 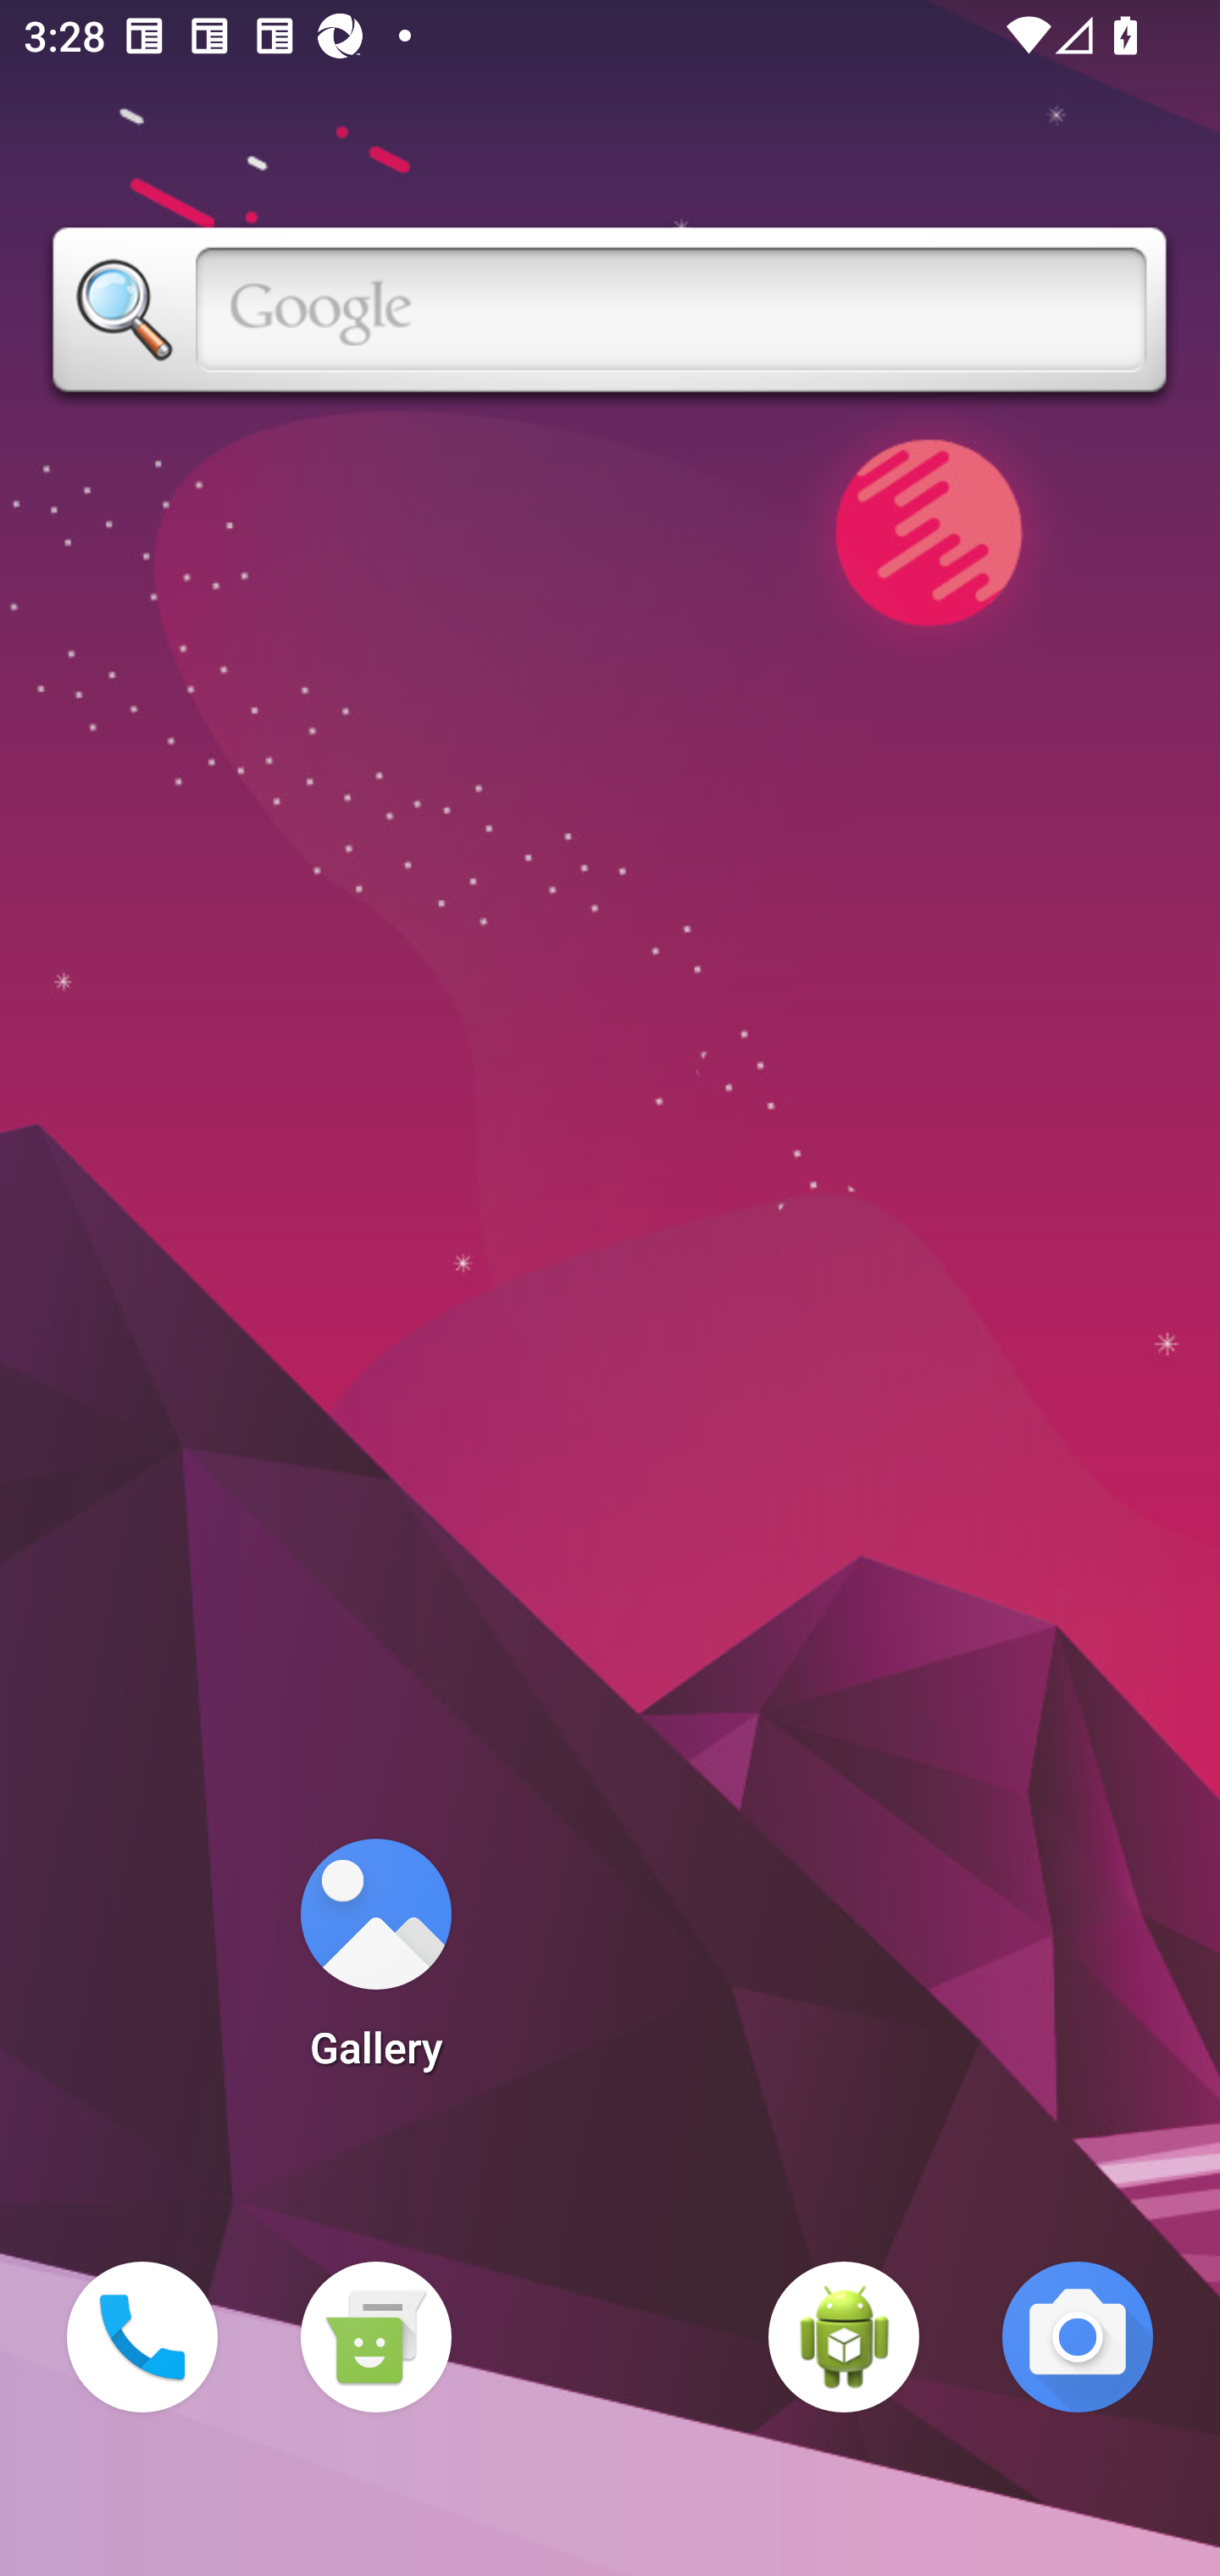 I want to click on Phone, so click(x=142, y=2337).